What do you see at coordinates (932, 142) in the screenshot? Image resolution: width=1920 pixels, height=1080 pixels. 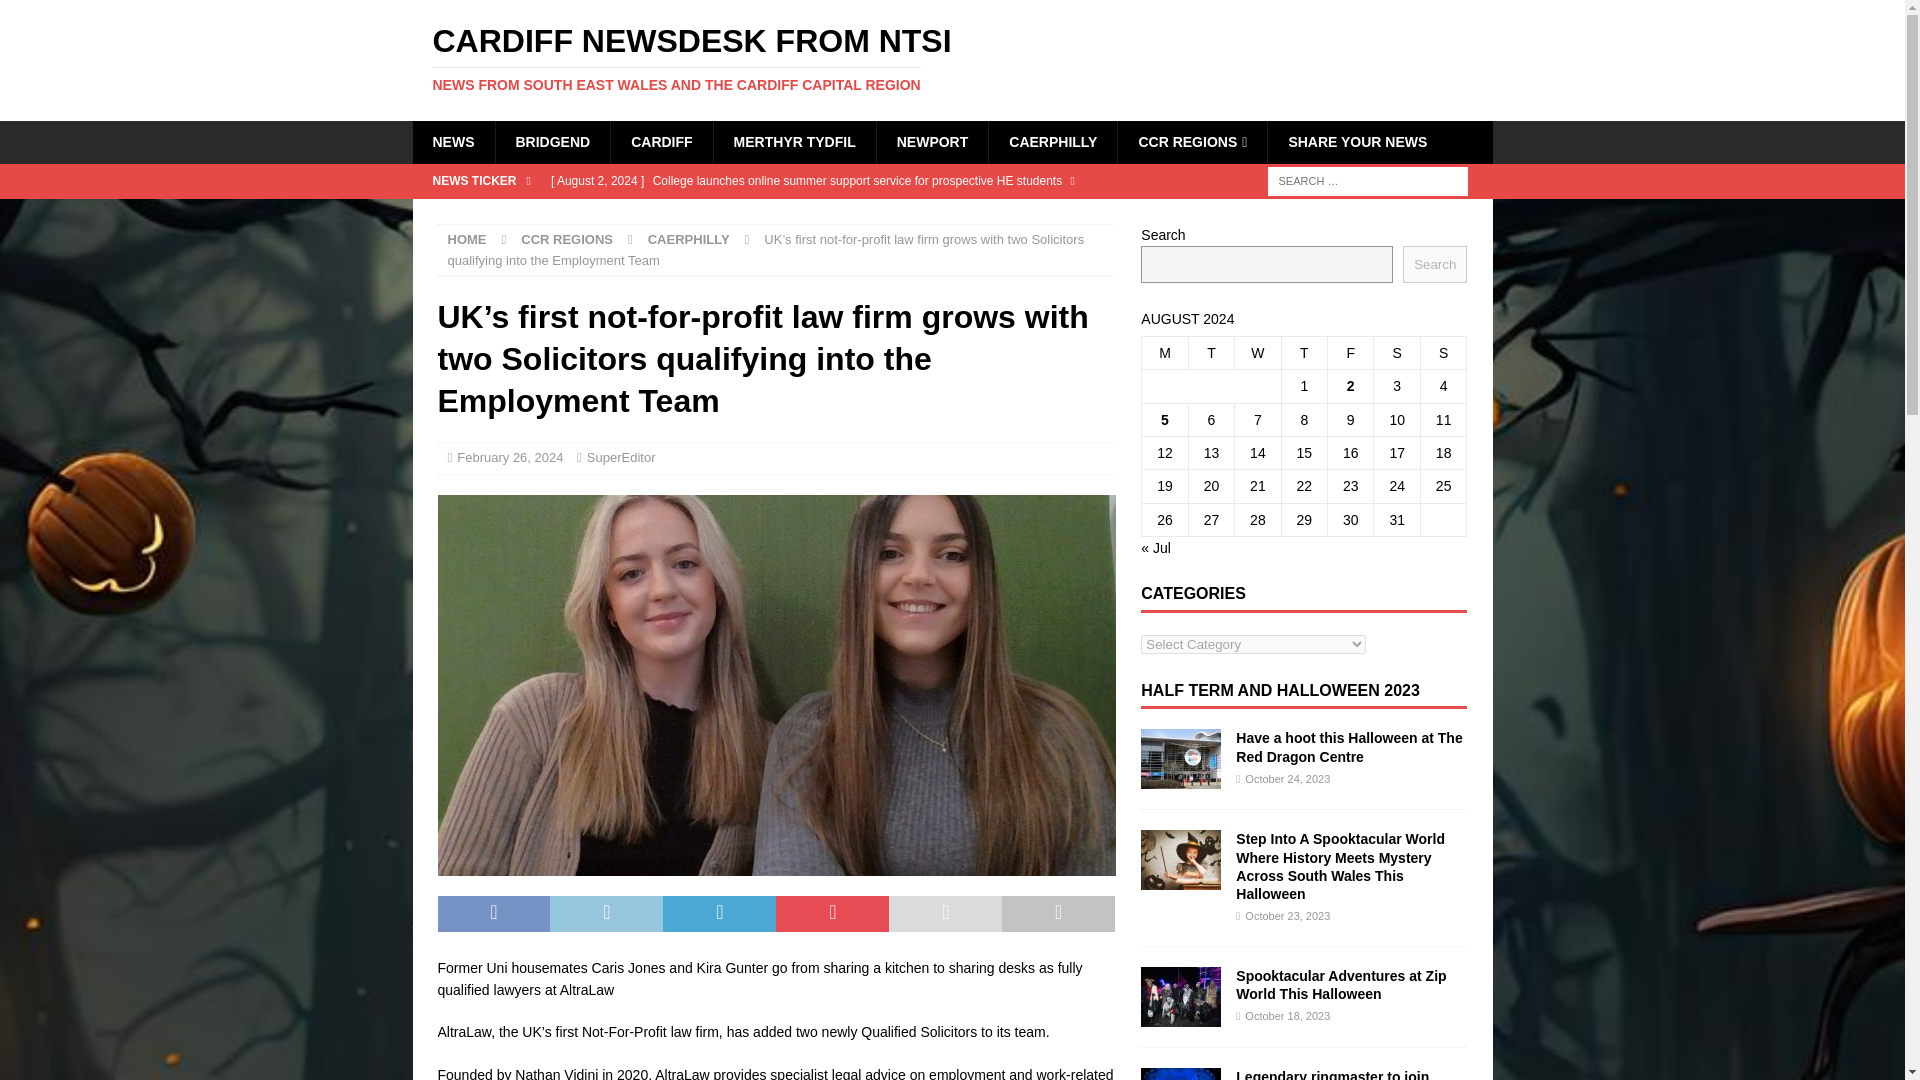 I see `NEWPORT` at bounding box center [932, 142].